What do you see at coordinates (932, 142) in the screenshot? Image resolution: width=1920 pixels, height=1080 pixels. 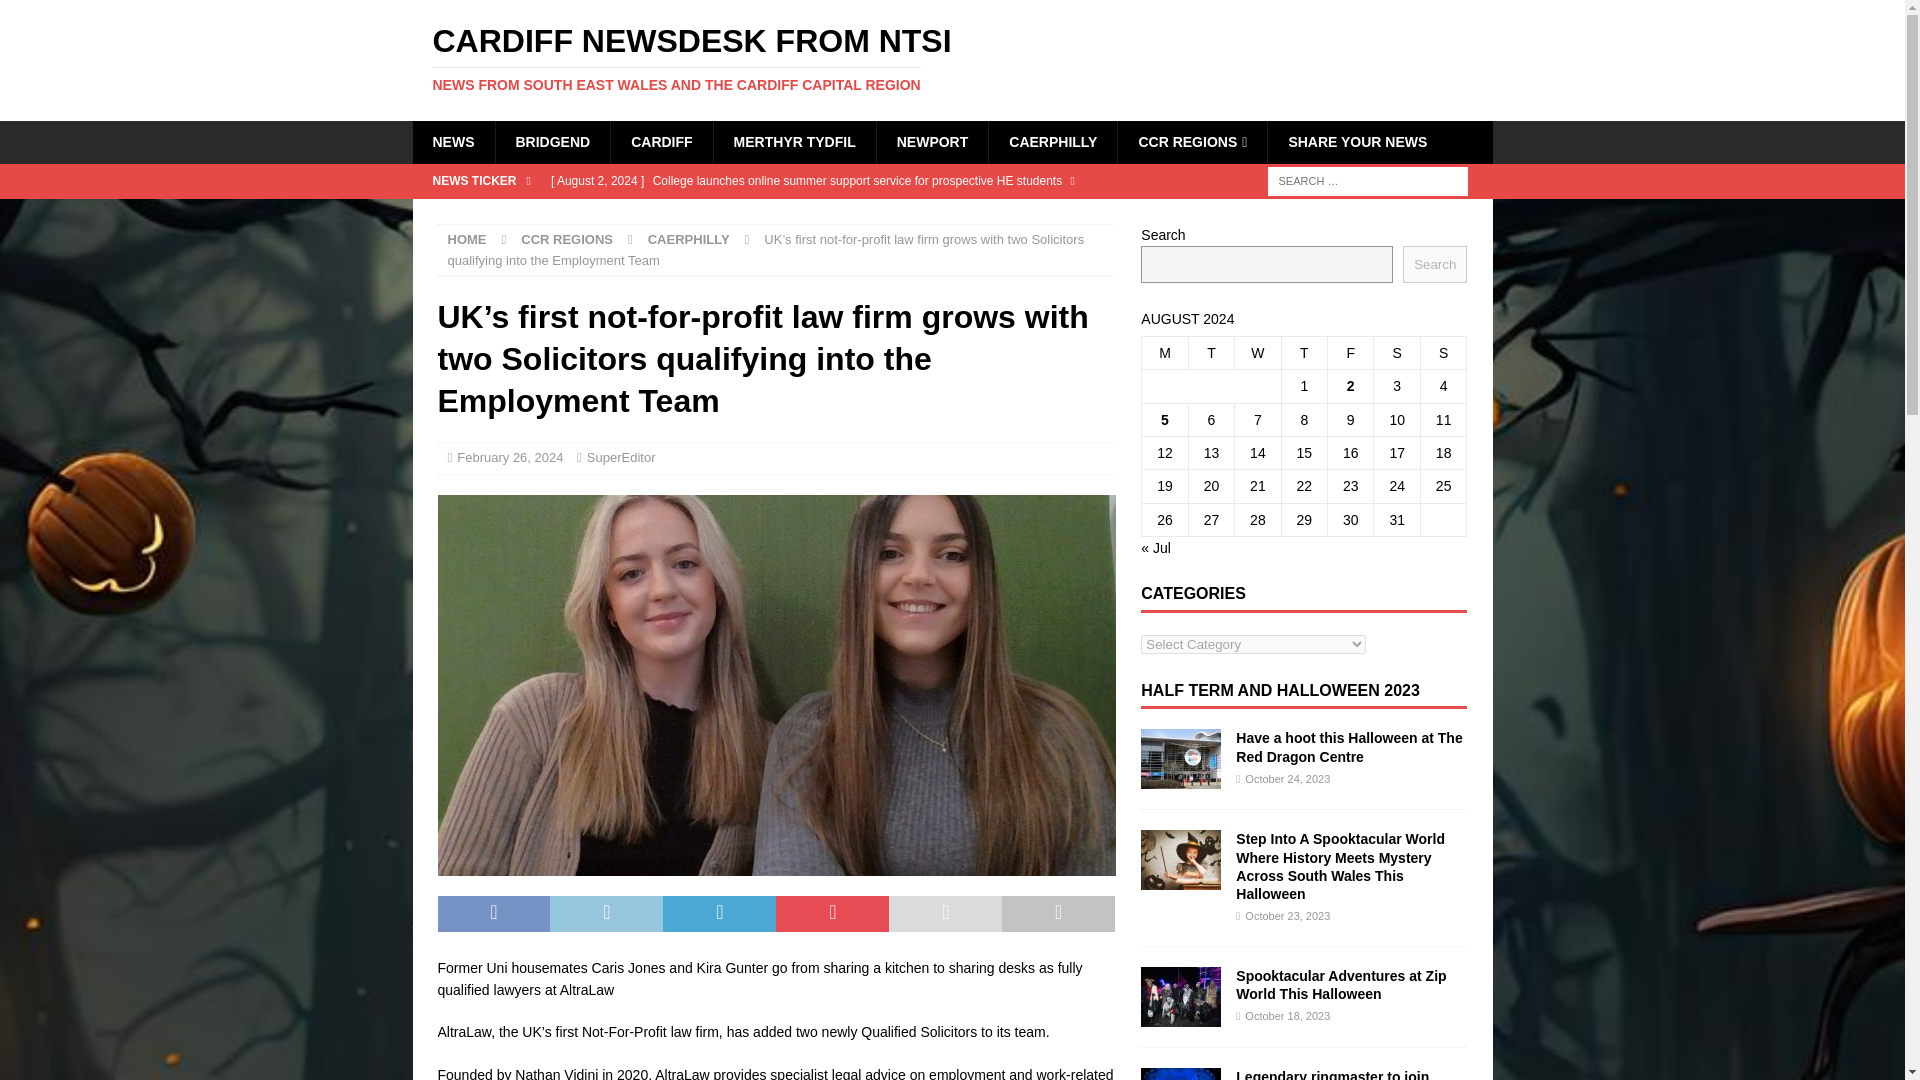 I see `NEWPORT` at bounding box center [932, 142].